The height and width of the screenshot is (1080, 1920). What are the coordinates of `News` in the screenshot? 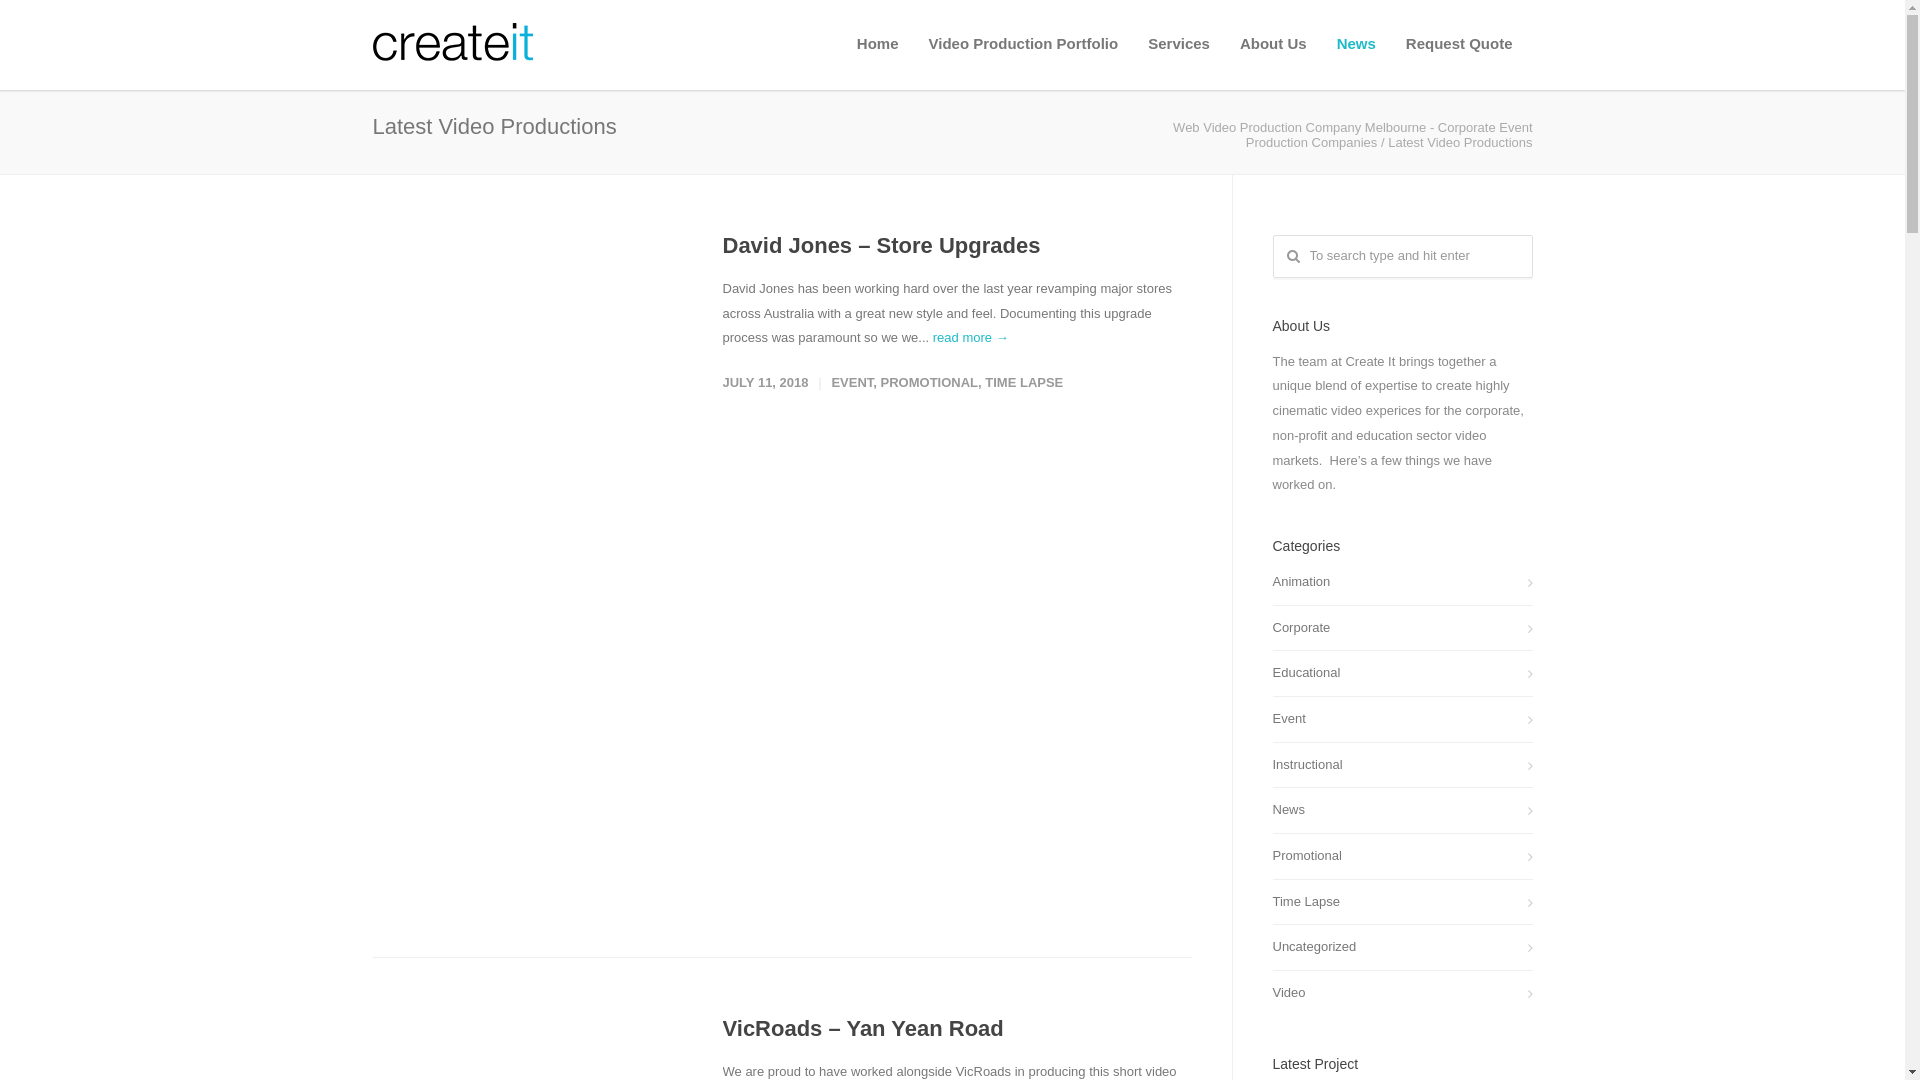 It's located at (1356, 44).